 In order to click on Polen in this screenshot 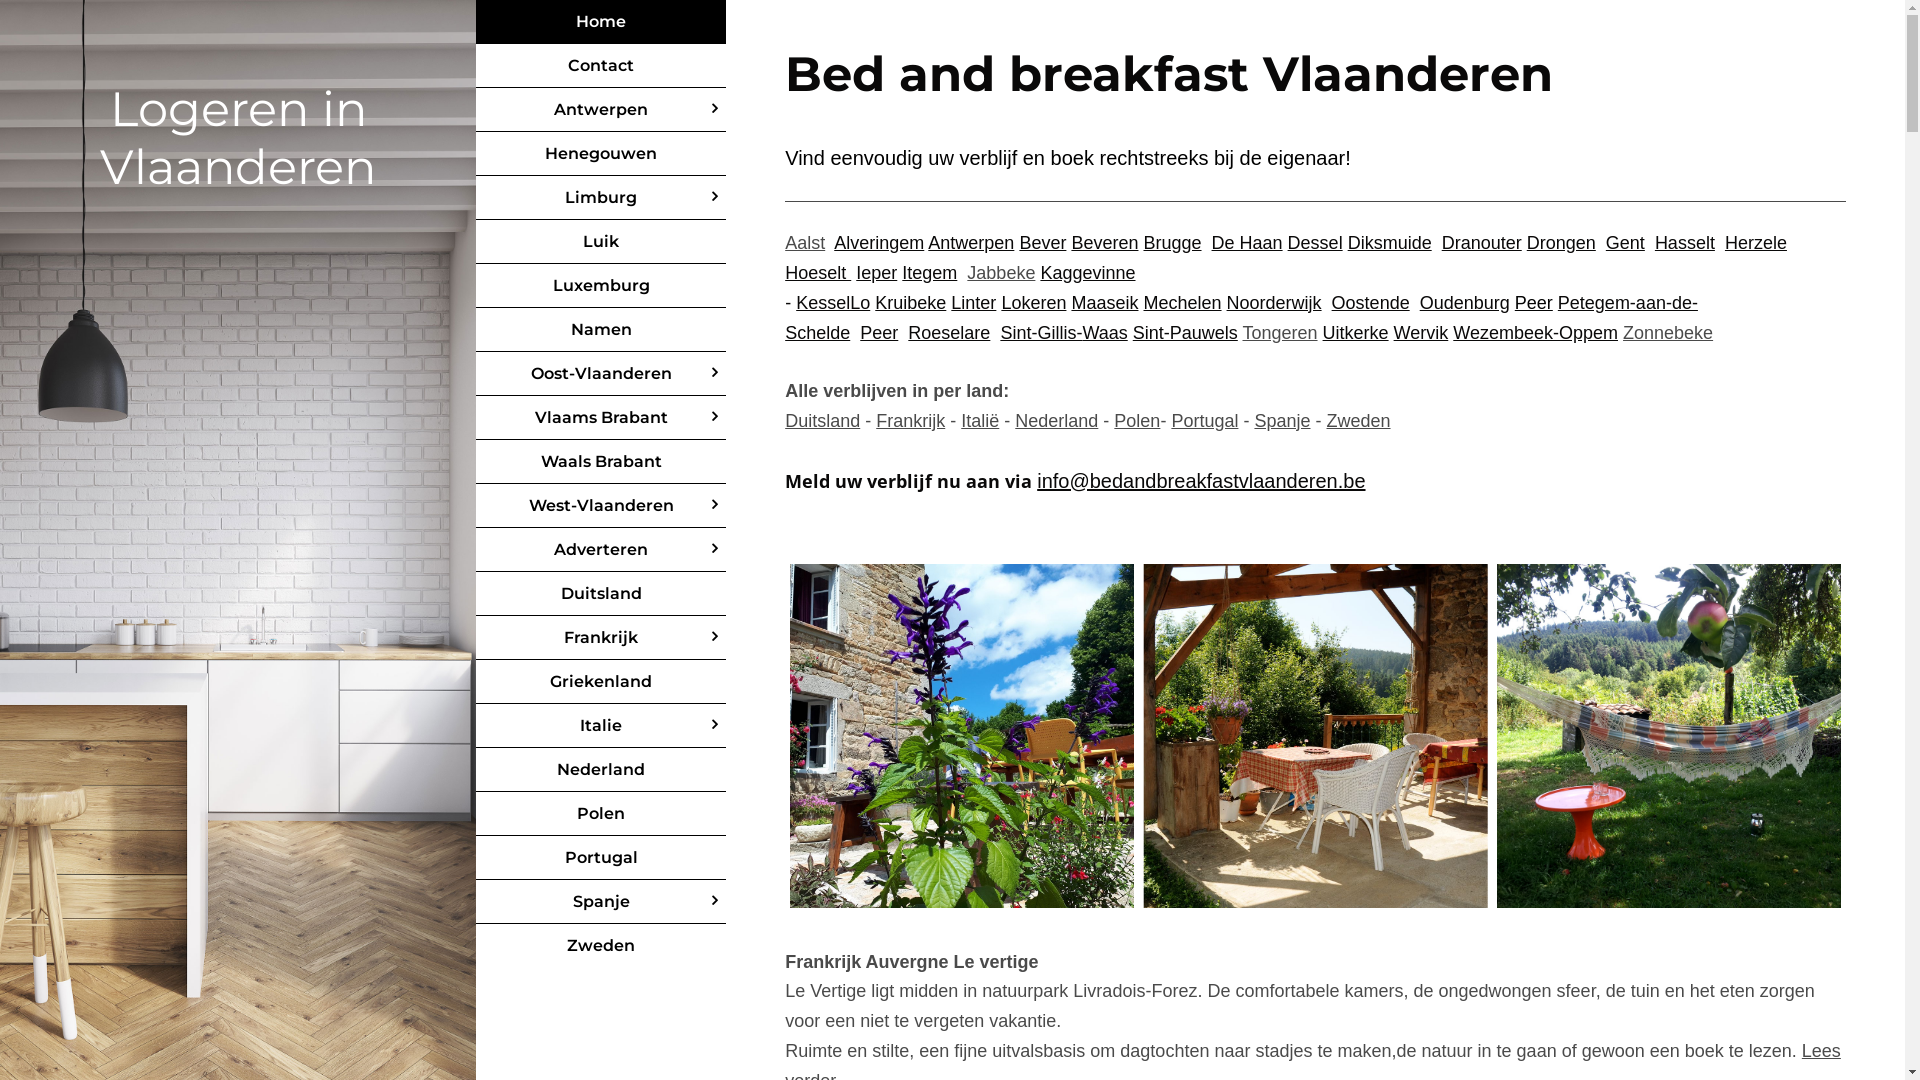, I will do `click(601, 814)`.